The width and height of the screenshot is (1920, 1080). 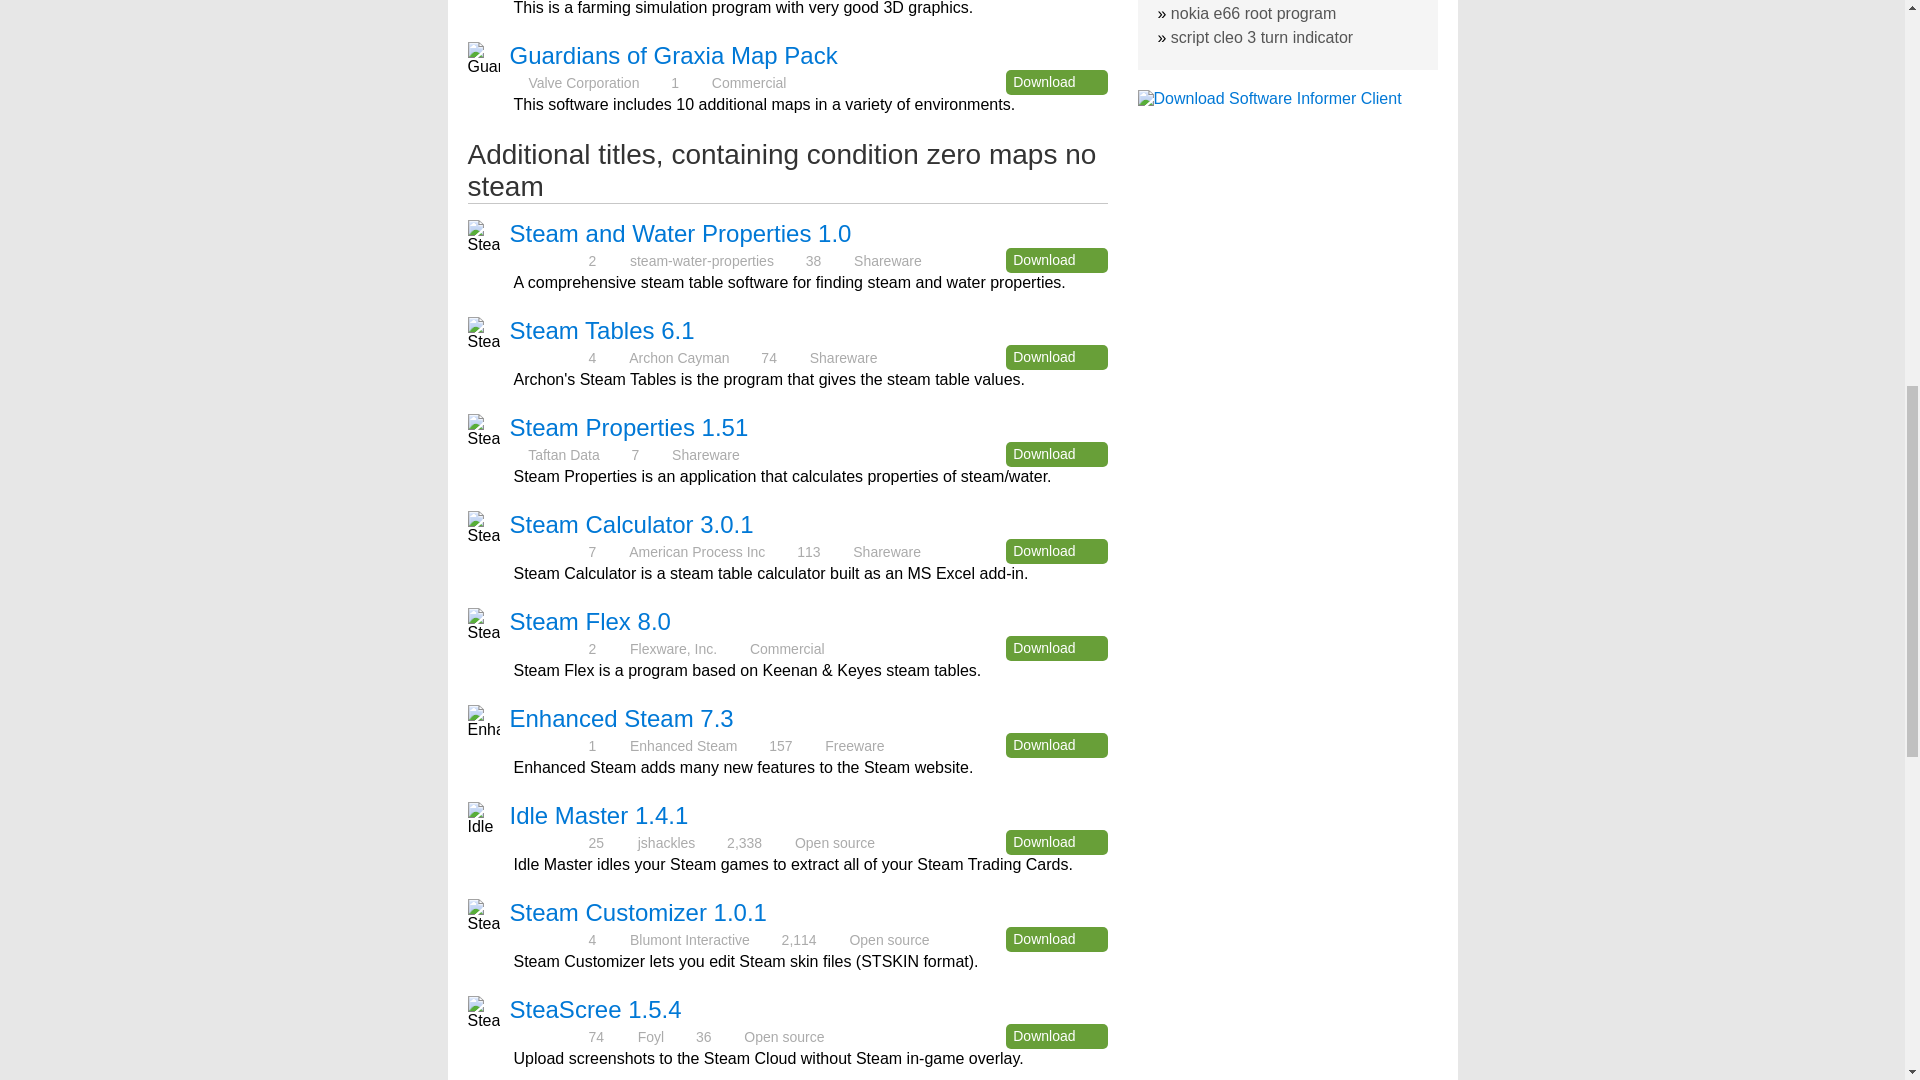 What do you see at coordinates (622, 718) in the screenshot?
I see `Enhanced Steam 7.3` at bounding box center [622, 718].